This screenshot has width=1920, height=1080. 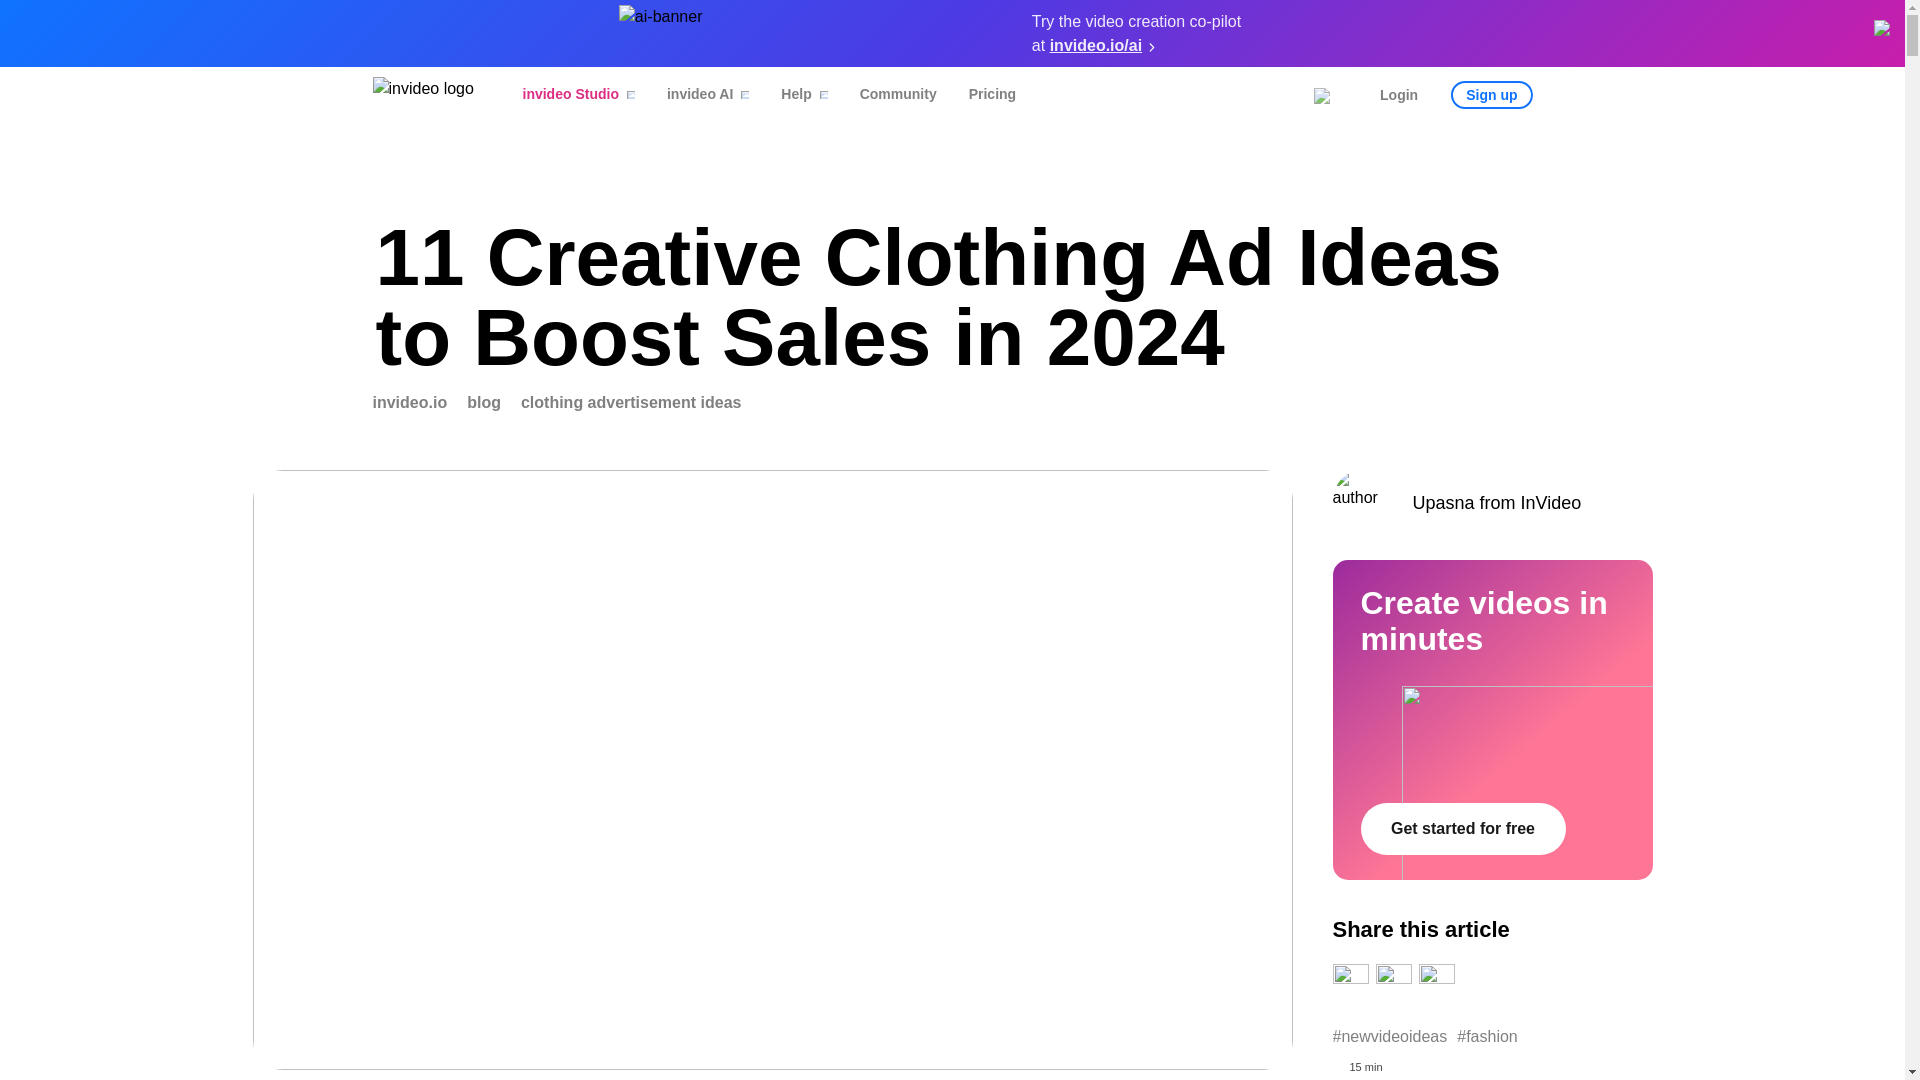 What do you see at coordinates (410, 402) in the screenshot?
I see `Go to Academy for Professional Quality Video Creation.` at bounding box center [410, 402].